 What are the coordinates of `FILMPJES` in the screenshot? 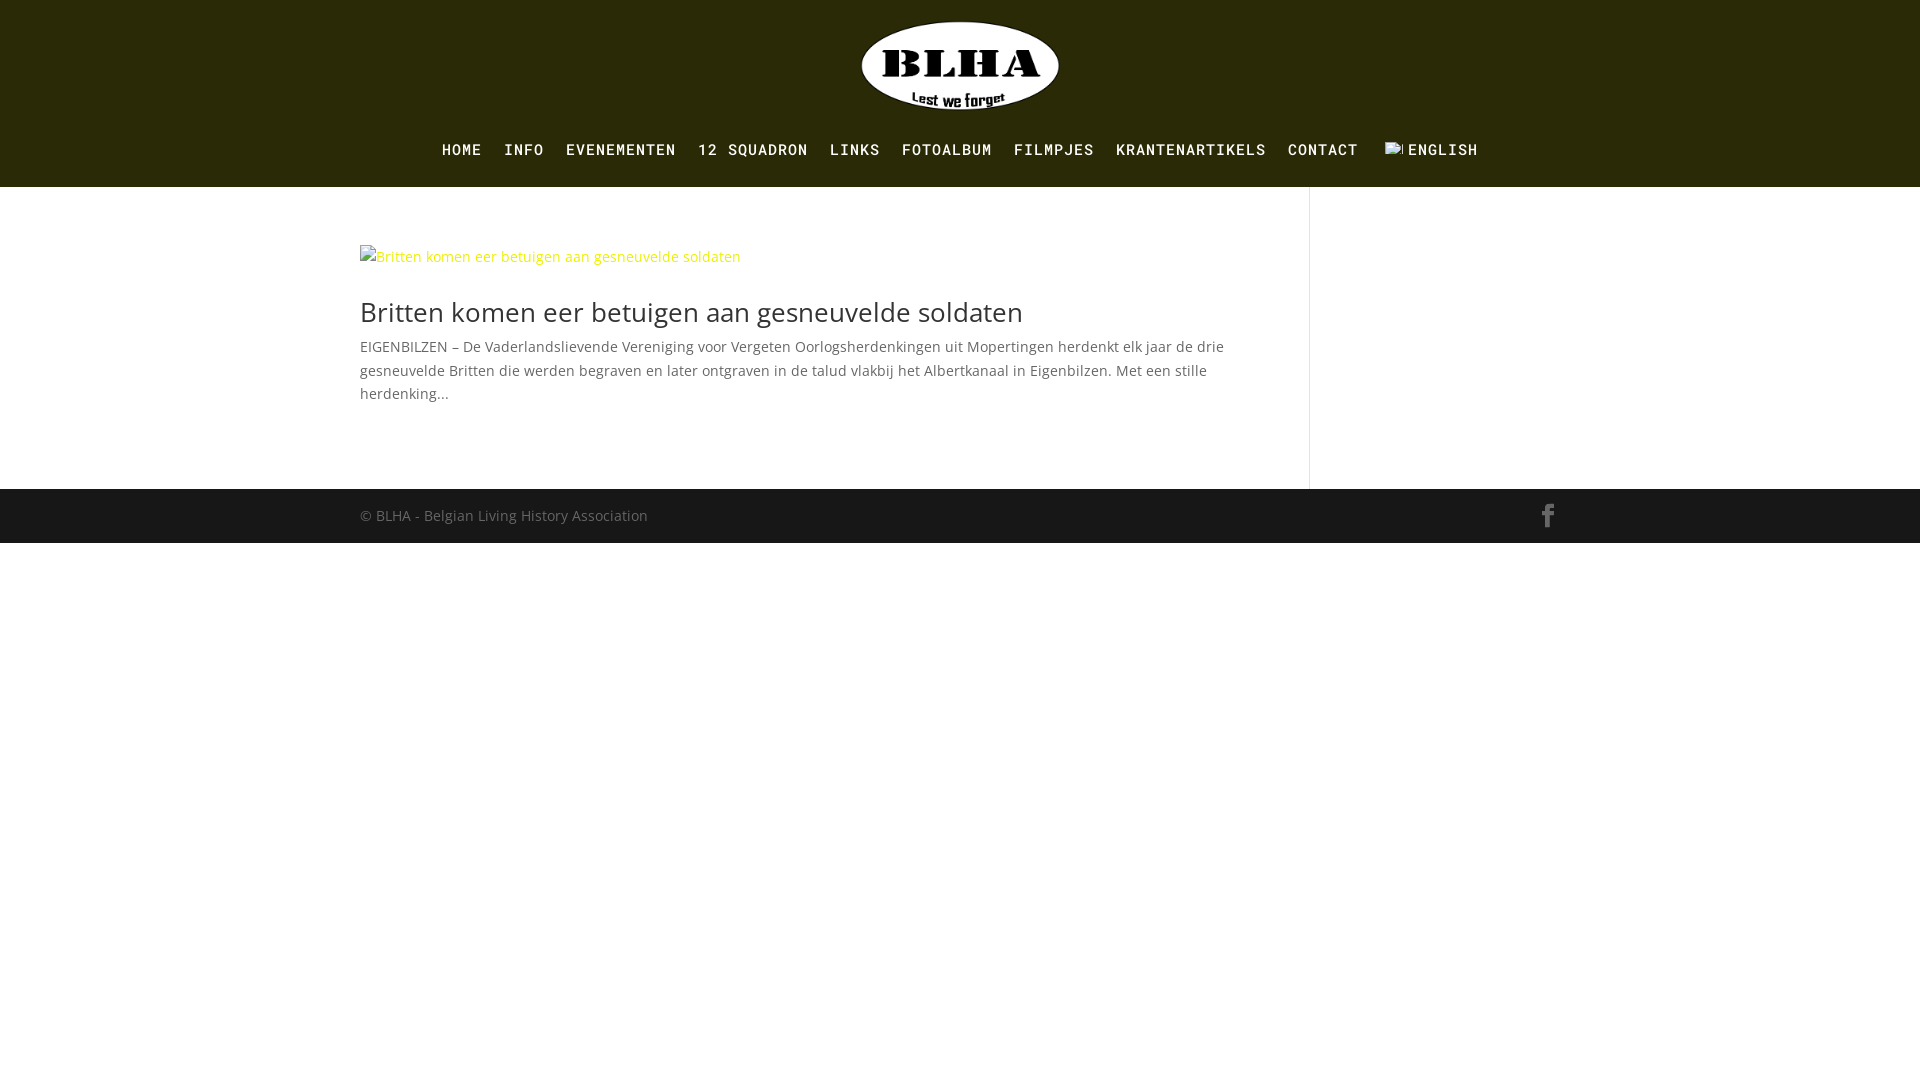 It's located at (1054, 148).